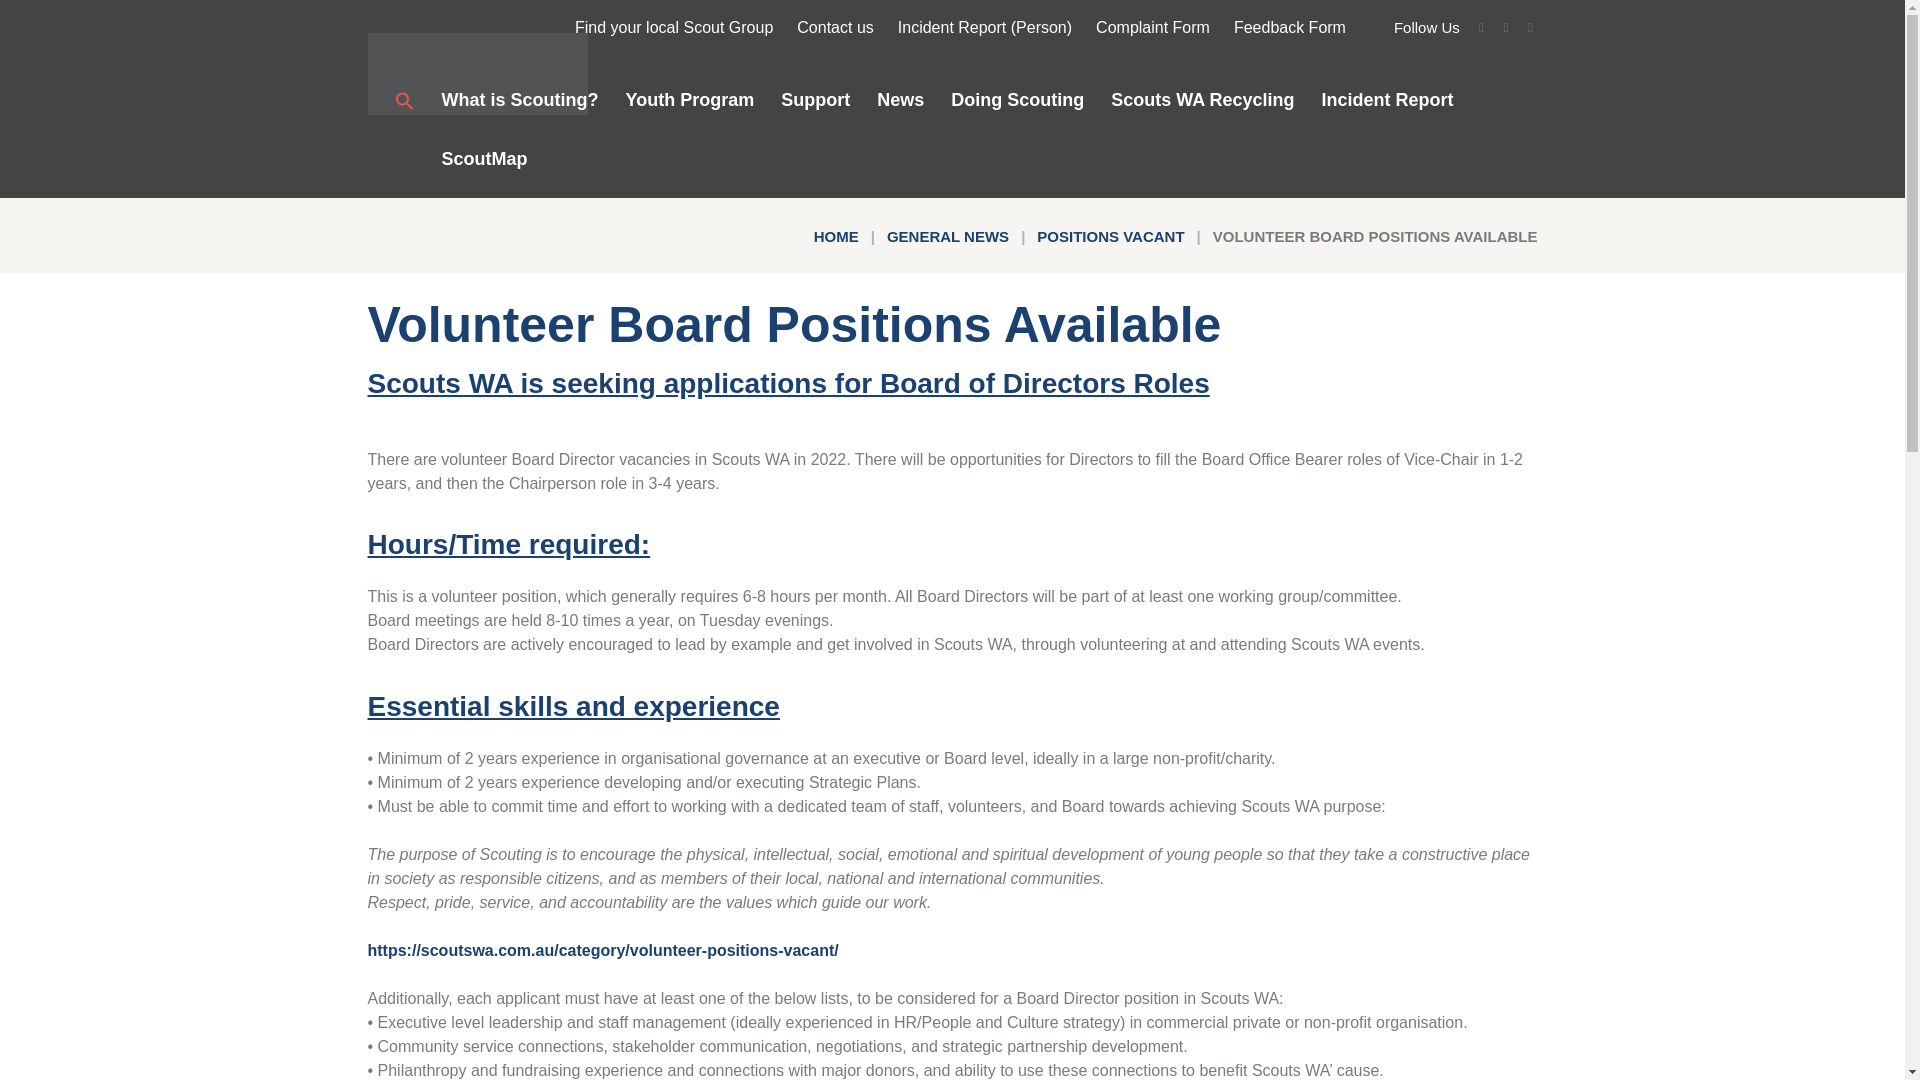 The width and height of the screenshot is (1920, 1080). What do you see at coordinates (1152, 30) in the screenshot?
I see `Complaint Form` at bounding box center [1152, 30].